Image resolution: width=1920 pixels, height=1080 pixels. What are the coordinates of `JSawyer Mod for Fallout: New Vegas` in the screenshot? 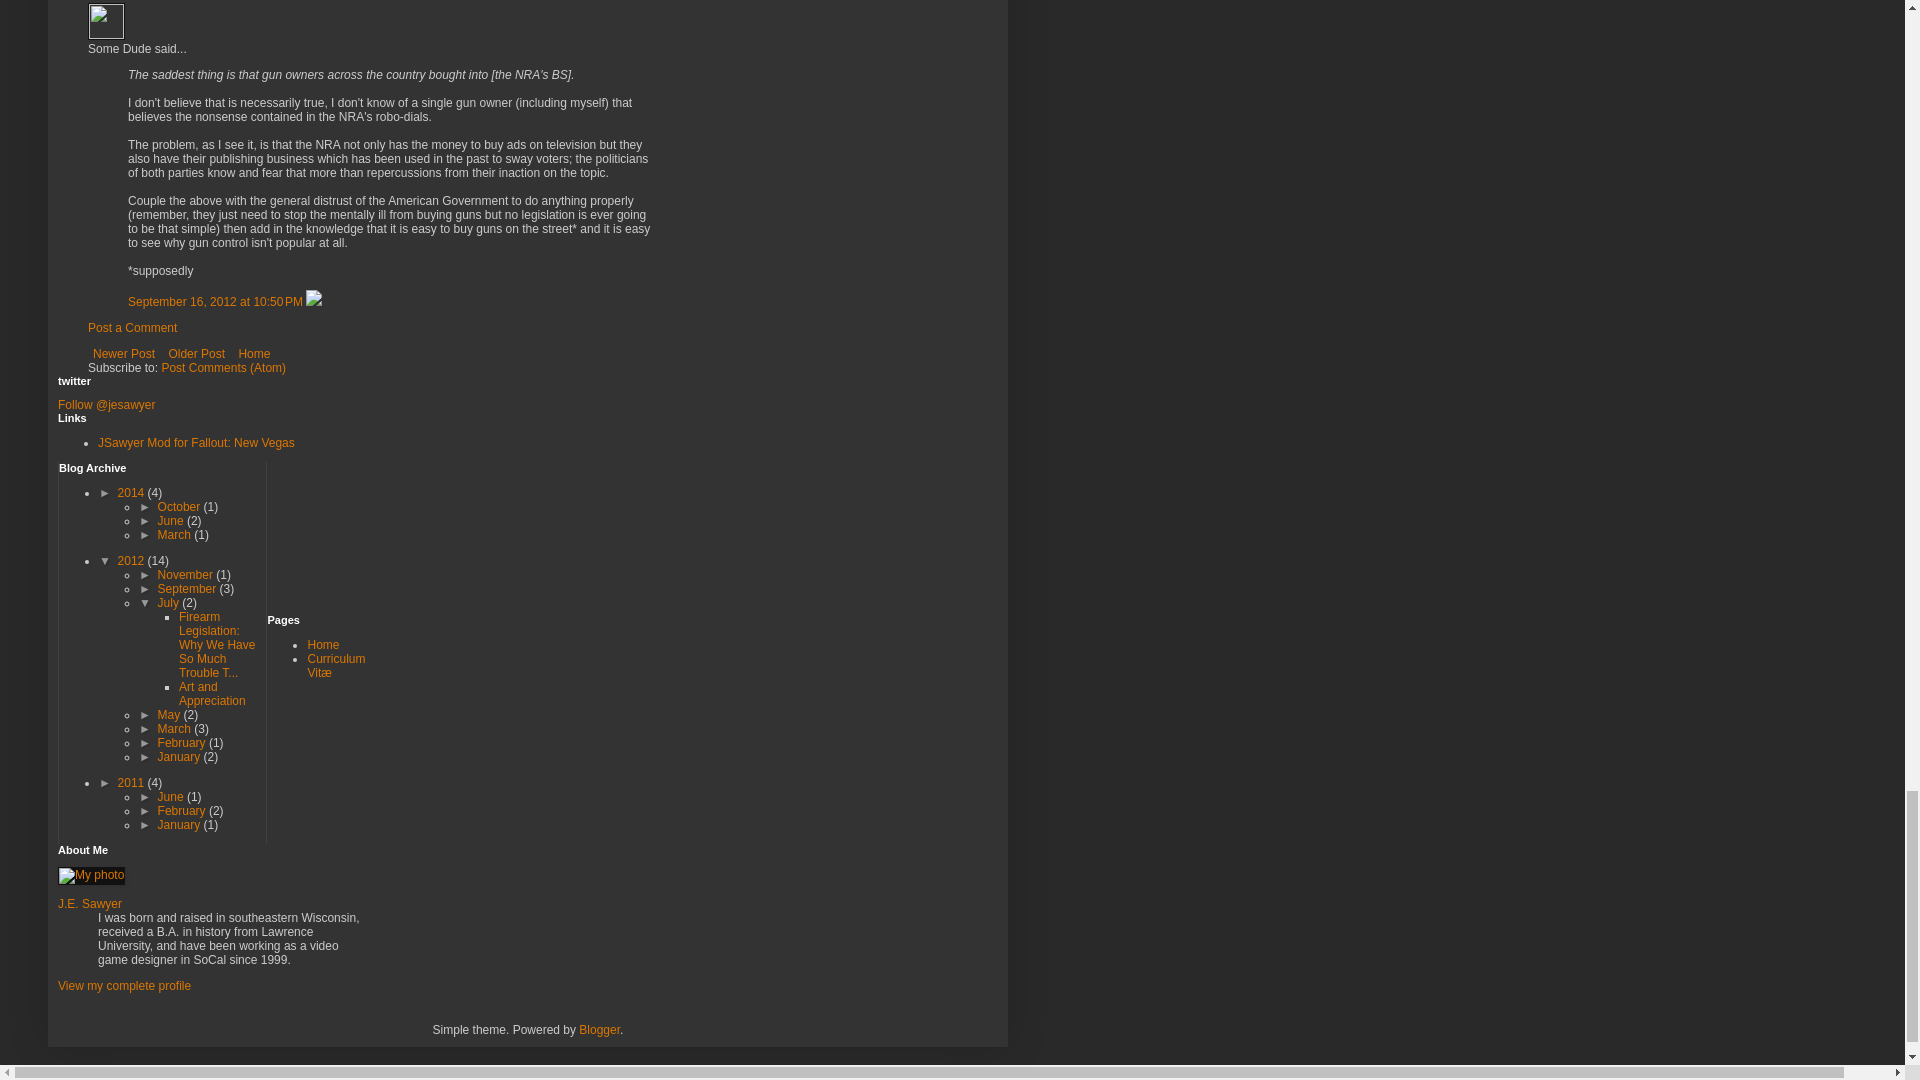 It's located at (196, 443).